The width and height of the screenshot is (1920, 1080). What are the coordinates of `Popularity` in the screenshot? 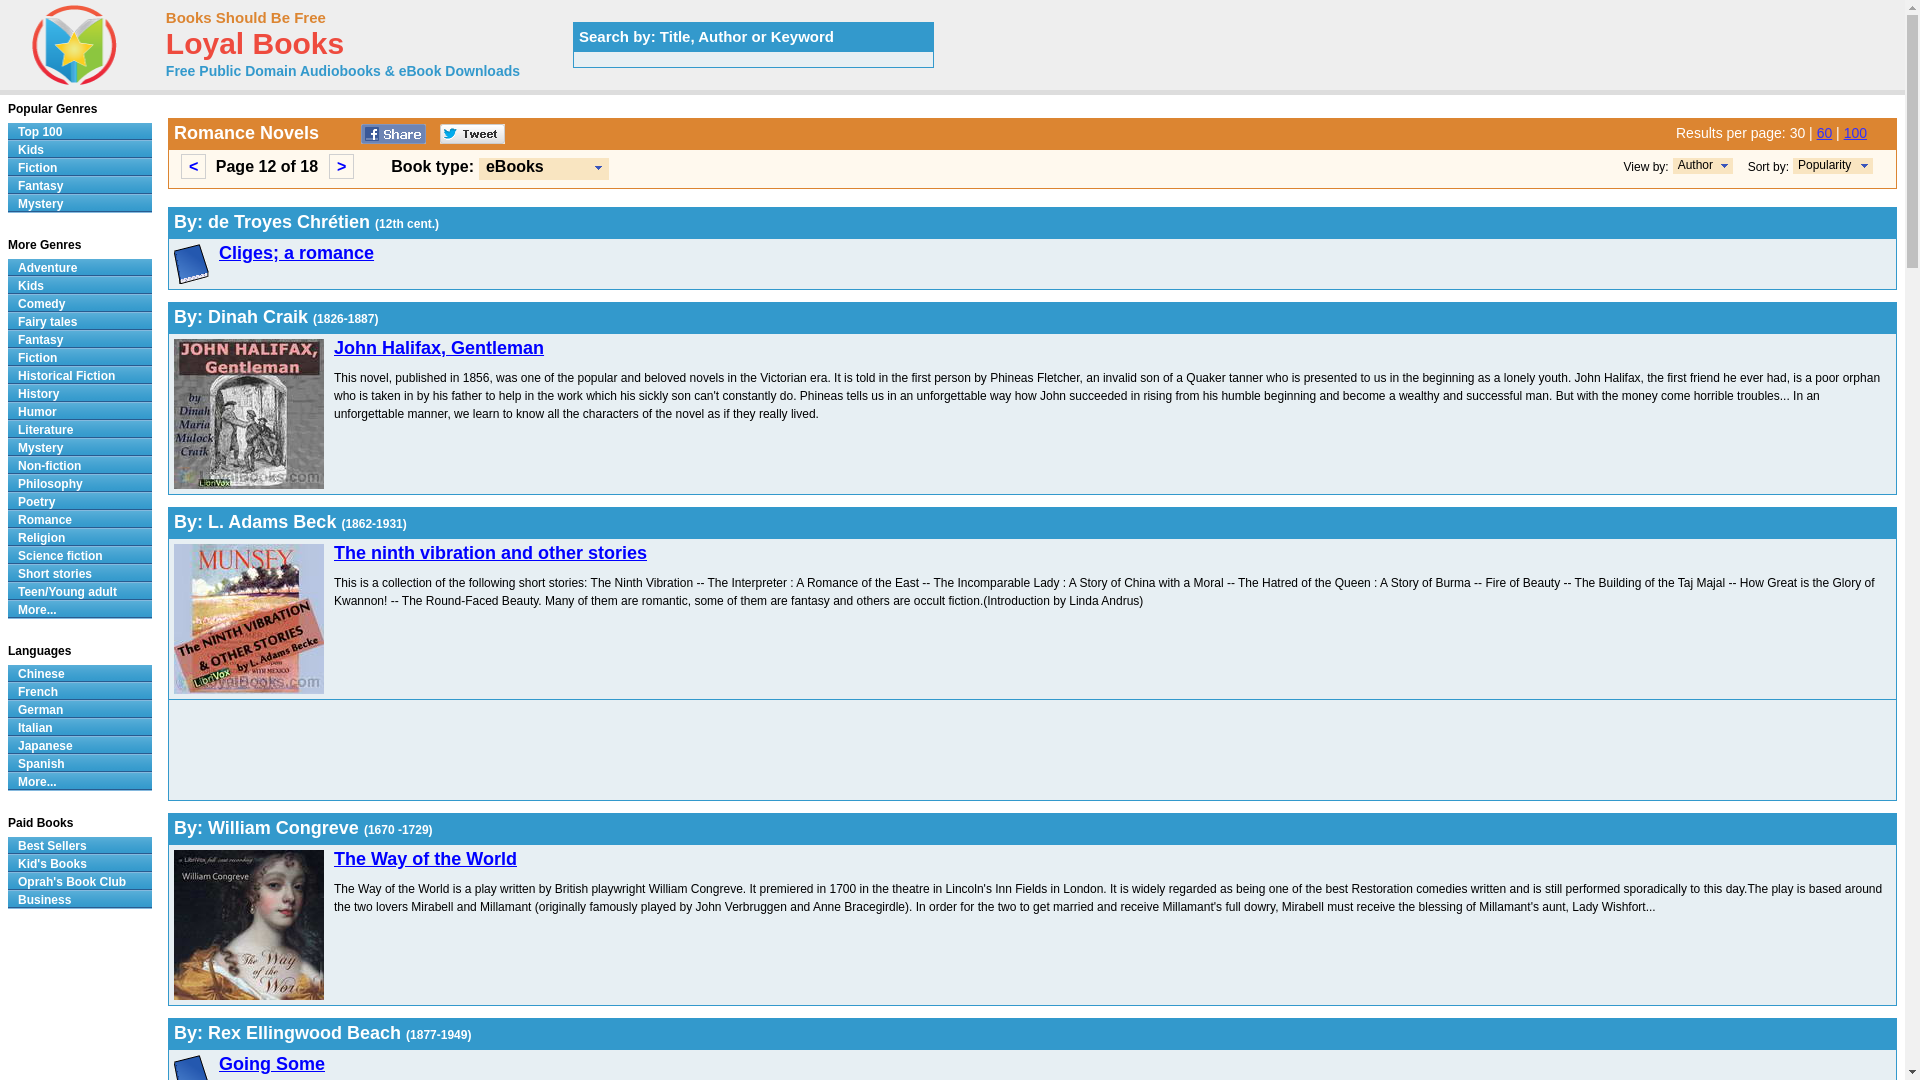 It's located at (1833, 165).